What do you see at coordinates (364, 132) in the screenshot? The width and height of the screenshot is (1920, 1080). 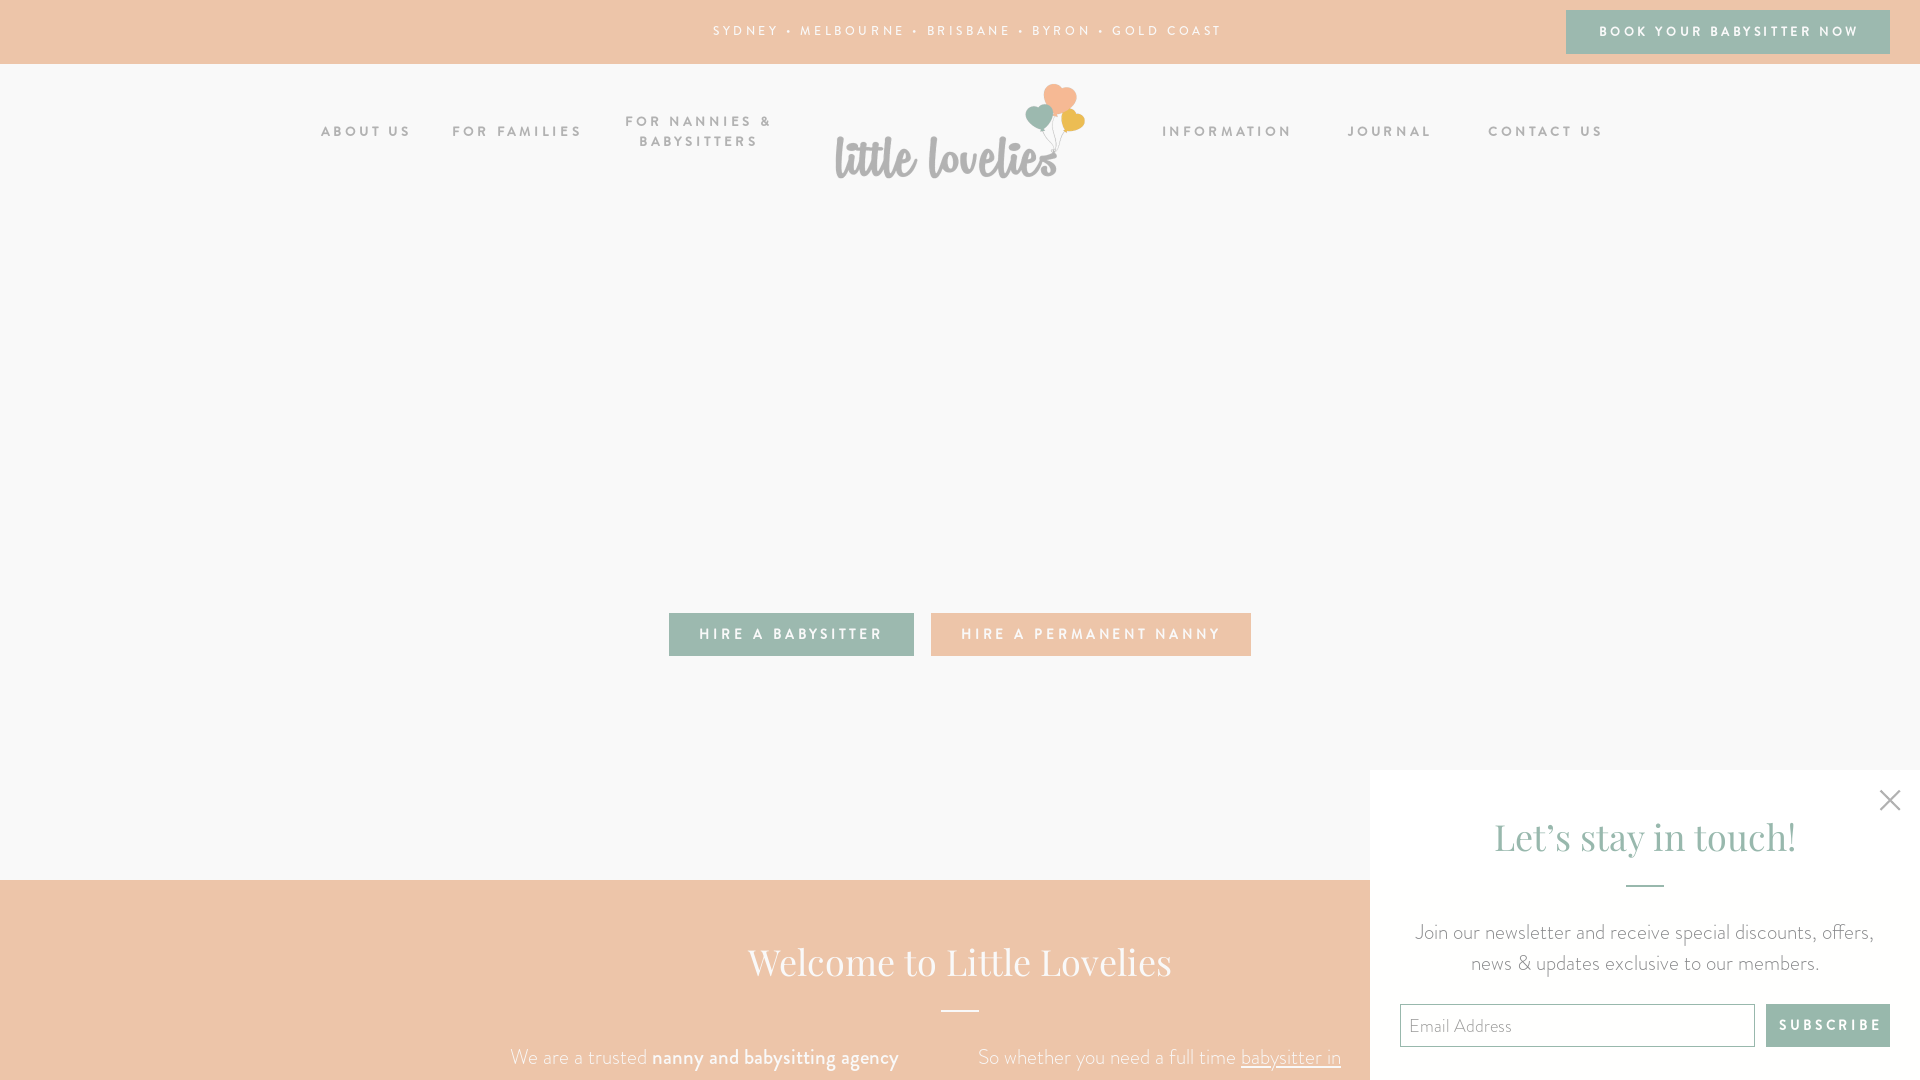 I see `ABOUT US` at bounding box center [364, 132].